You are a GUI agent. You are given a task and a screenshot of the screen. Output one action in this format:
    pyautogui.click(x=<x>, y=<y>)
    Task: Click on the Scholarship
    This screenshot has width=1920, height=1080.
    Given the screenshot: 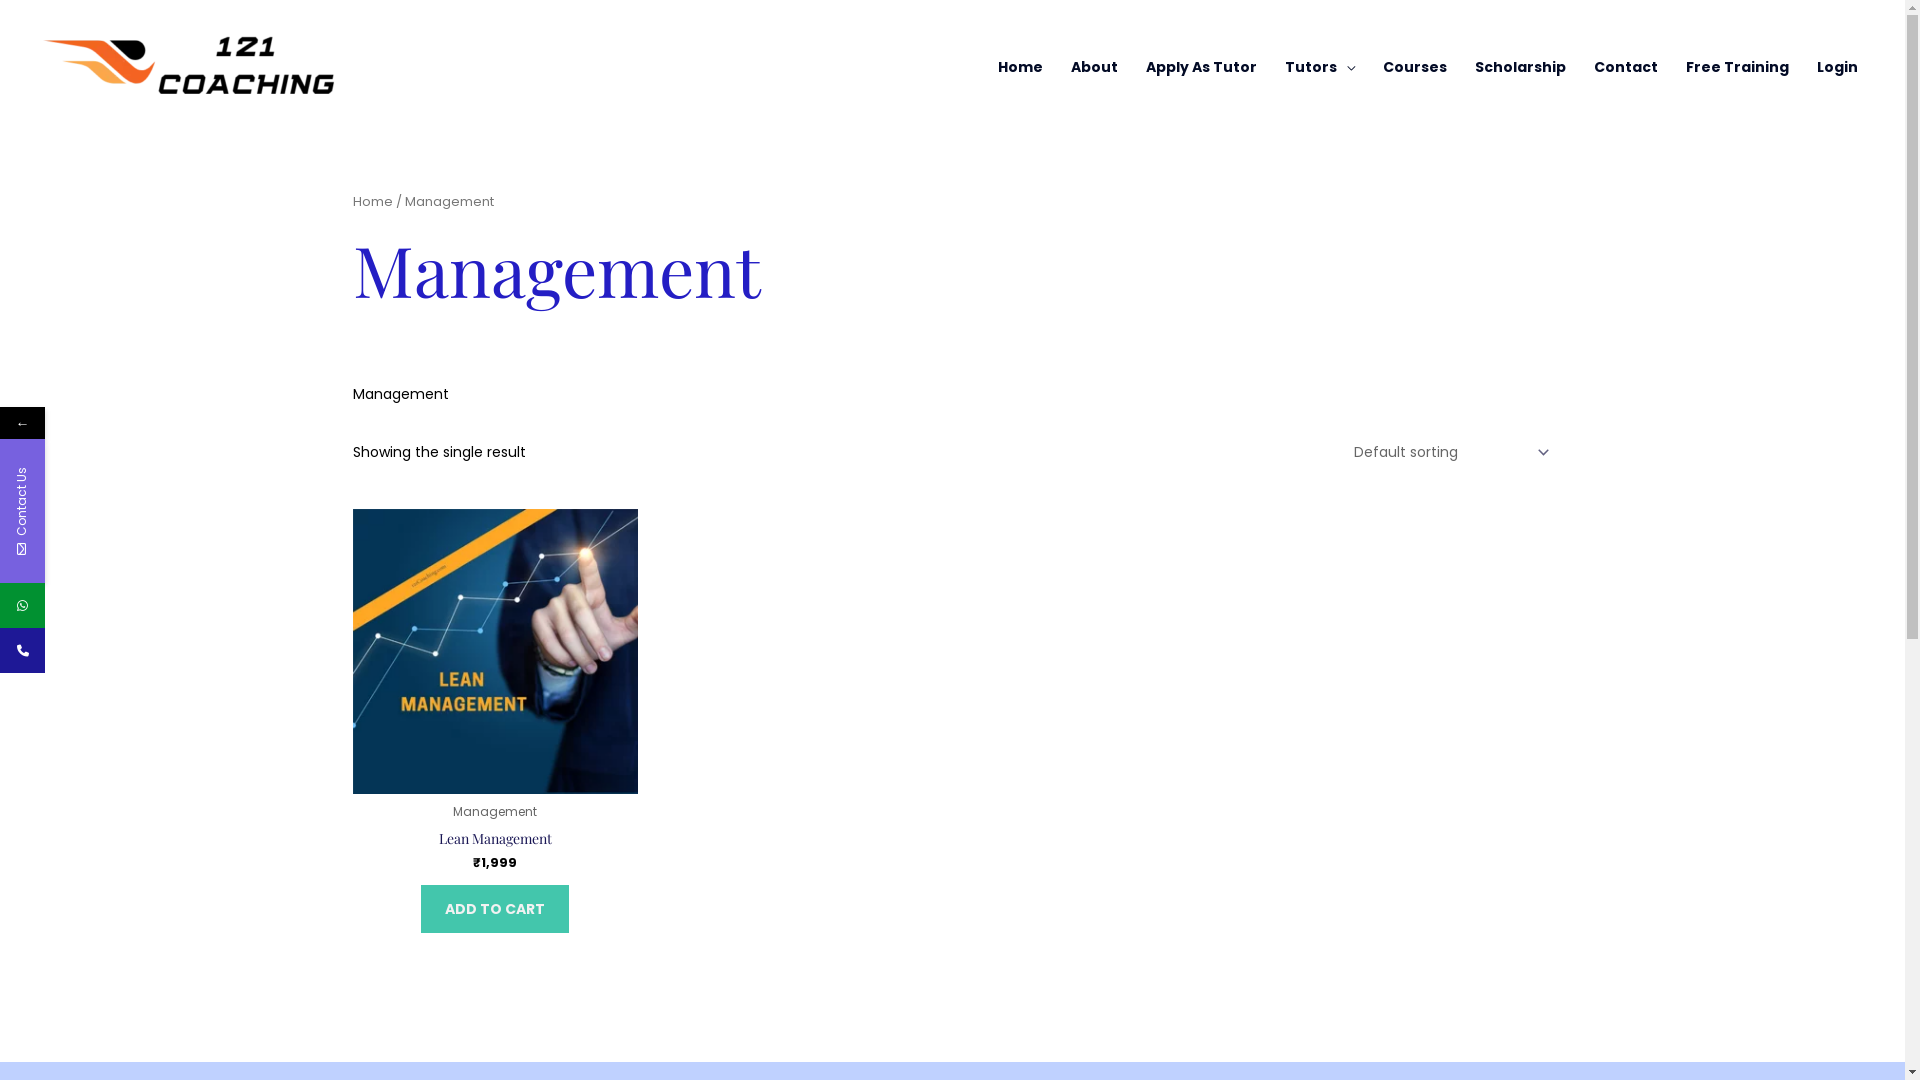 What is the action you would take?
    pyautogui.click(x=1520, y=67)
    